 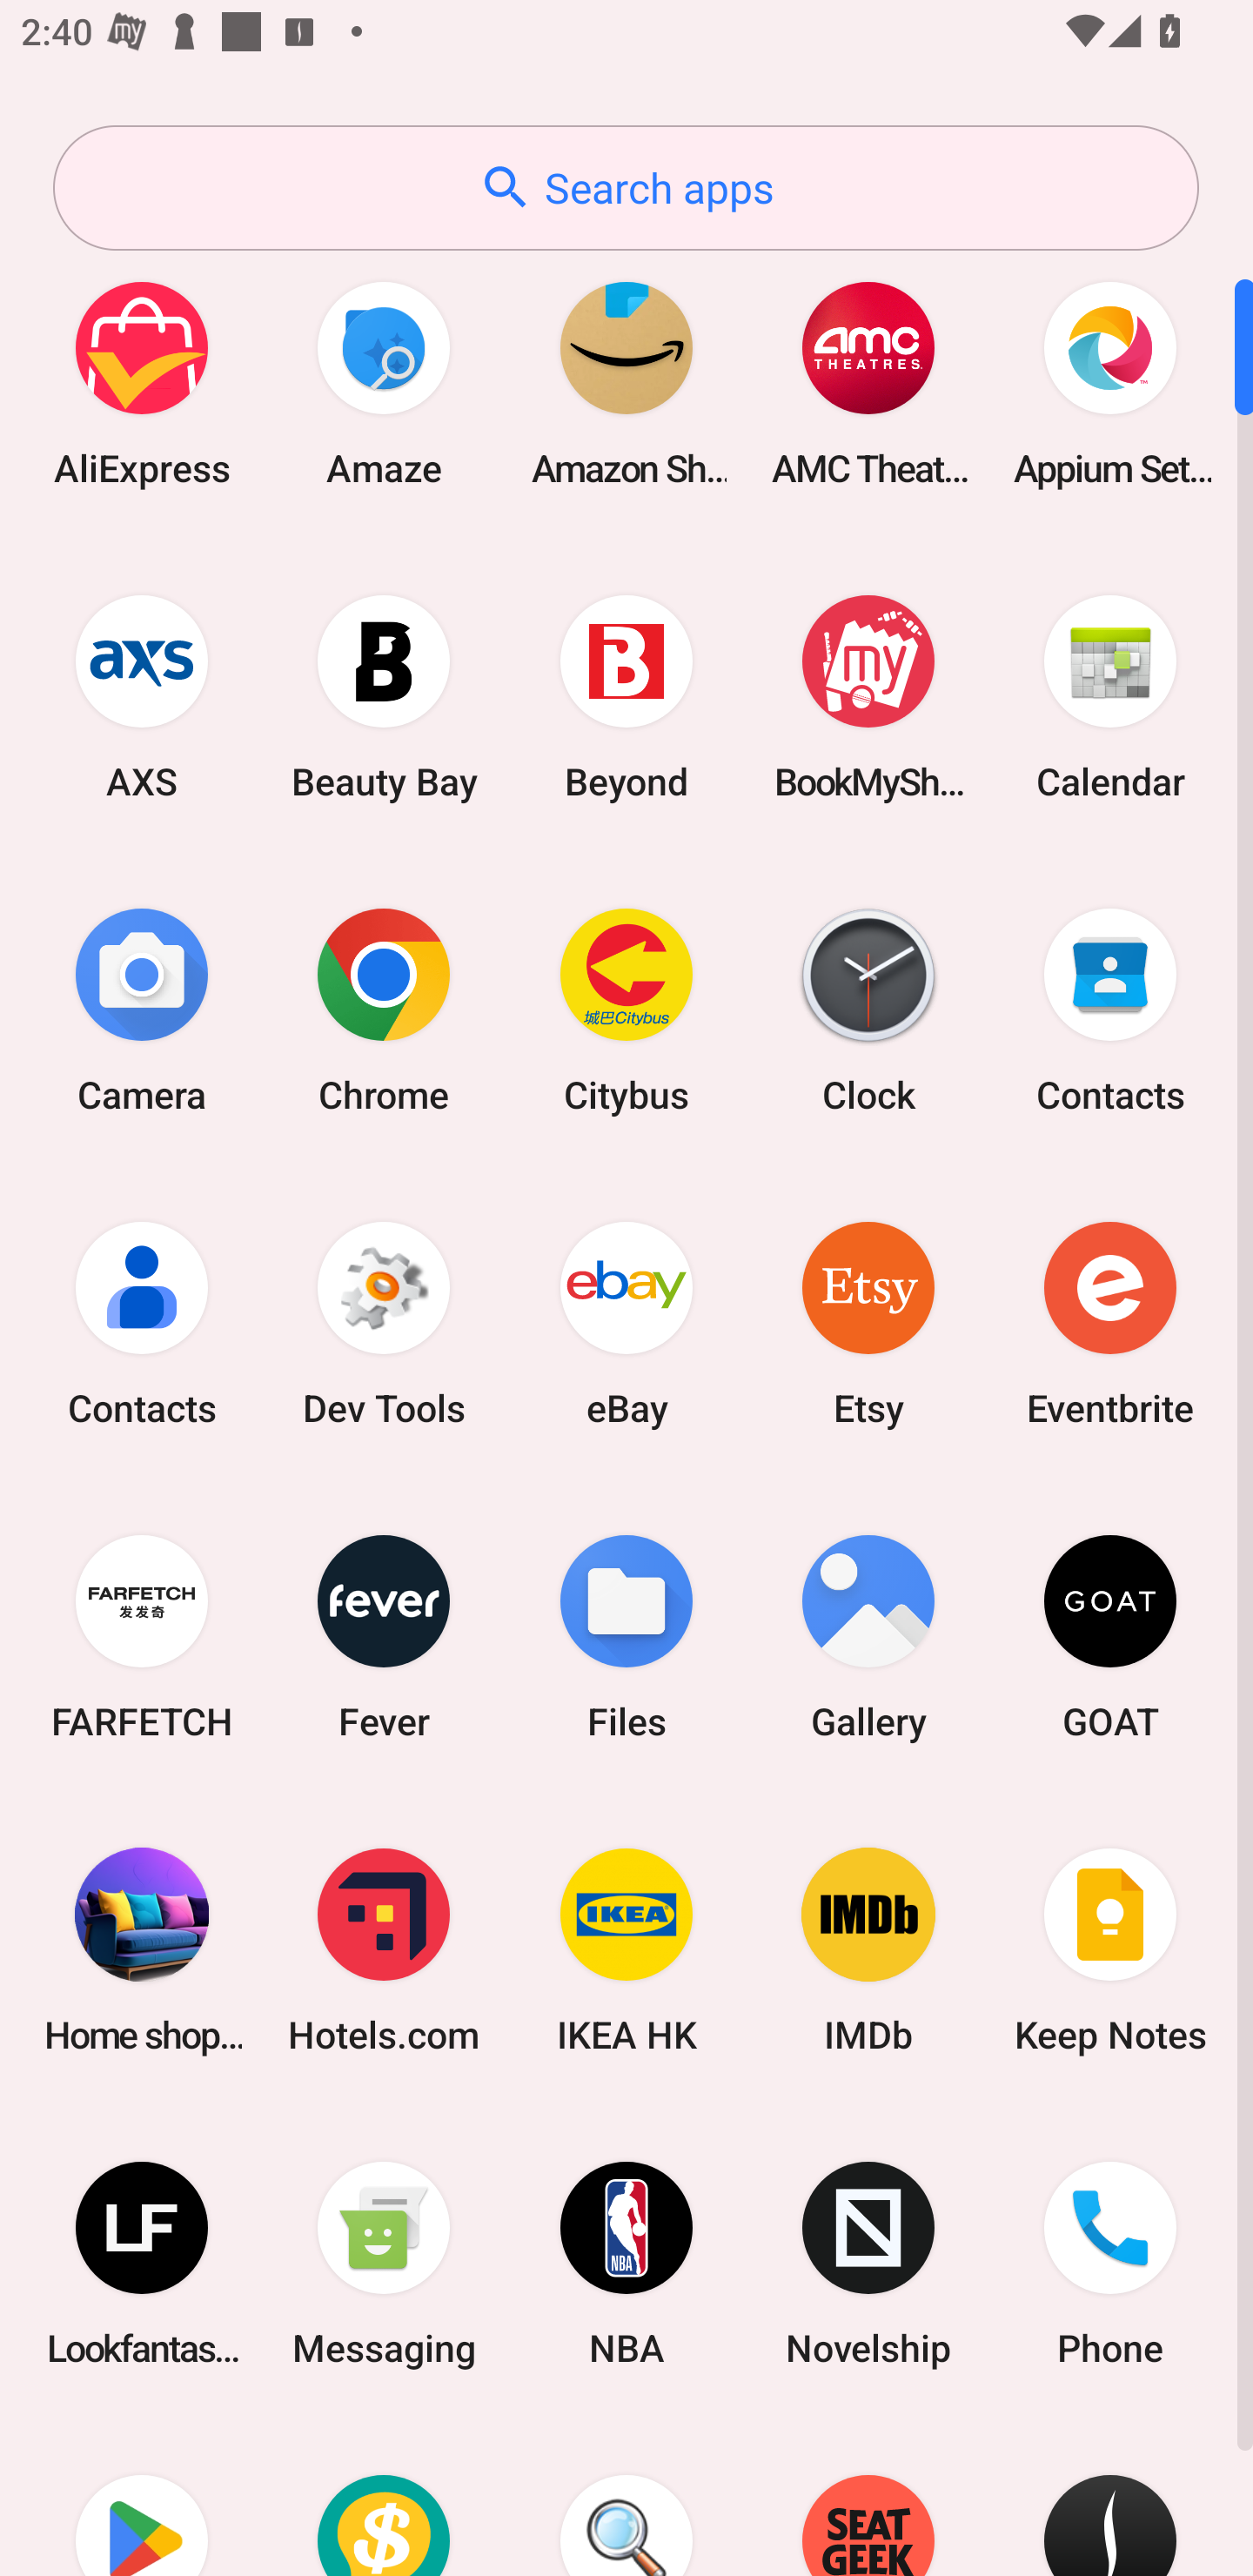 I want to click on Files, so click(x=626, y=1636).